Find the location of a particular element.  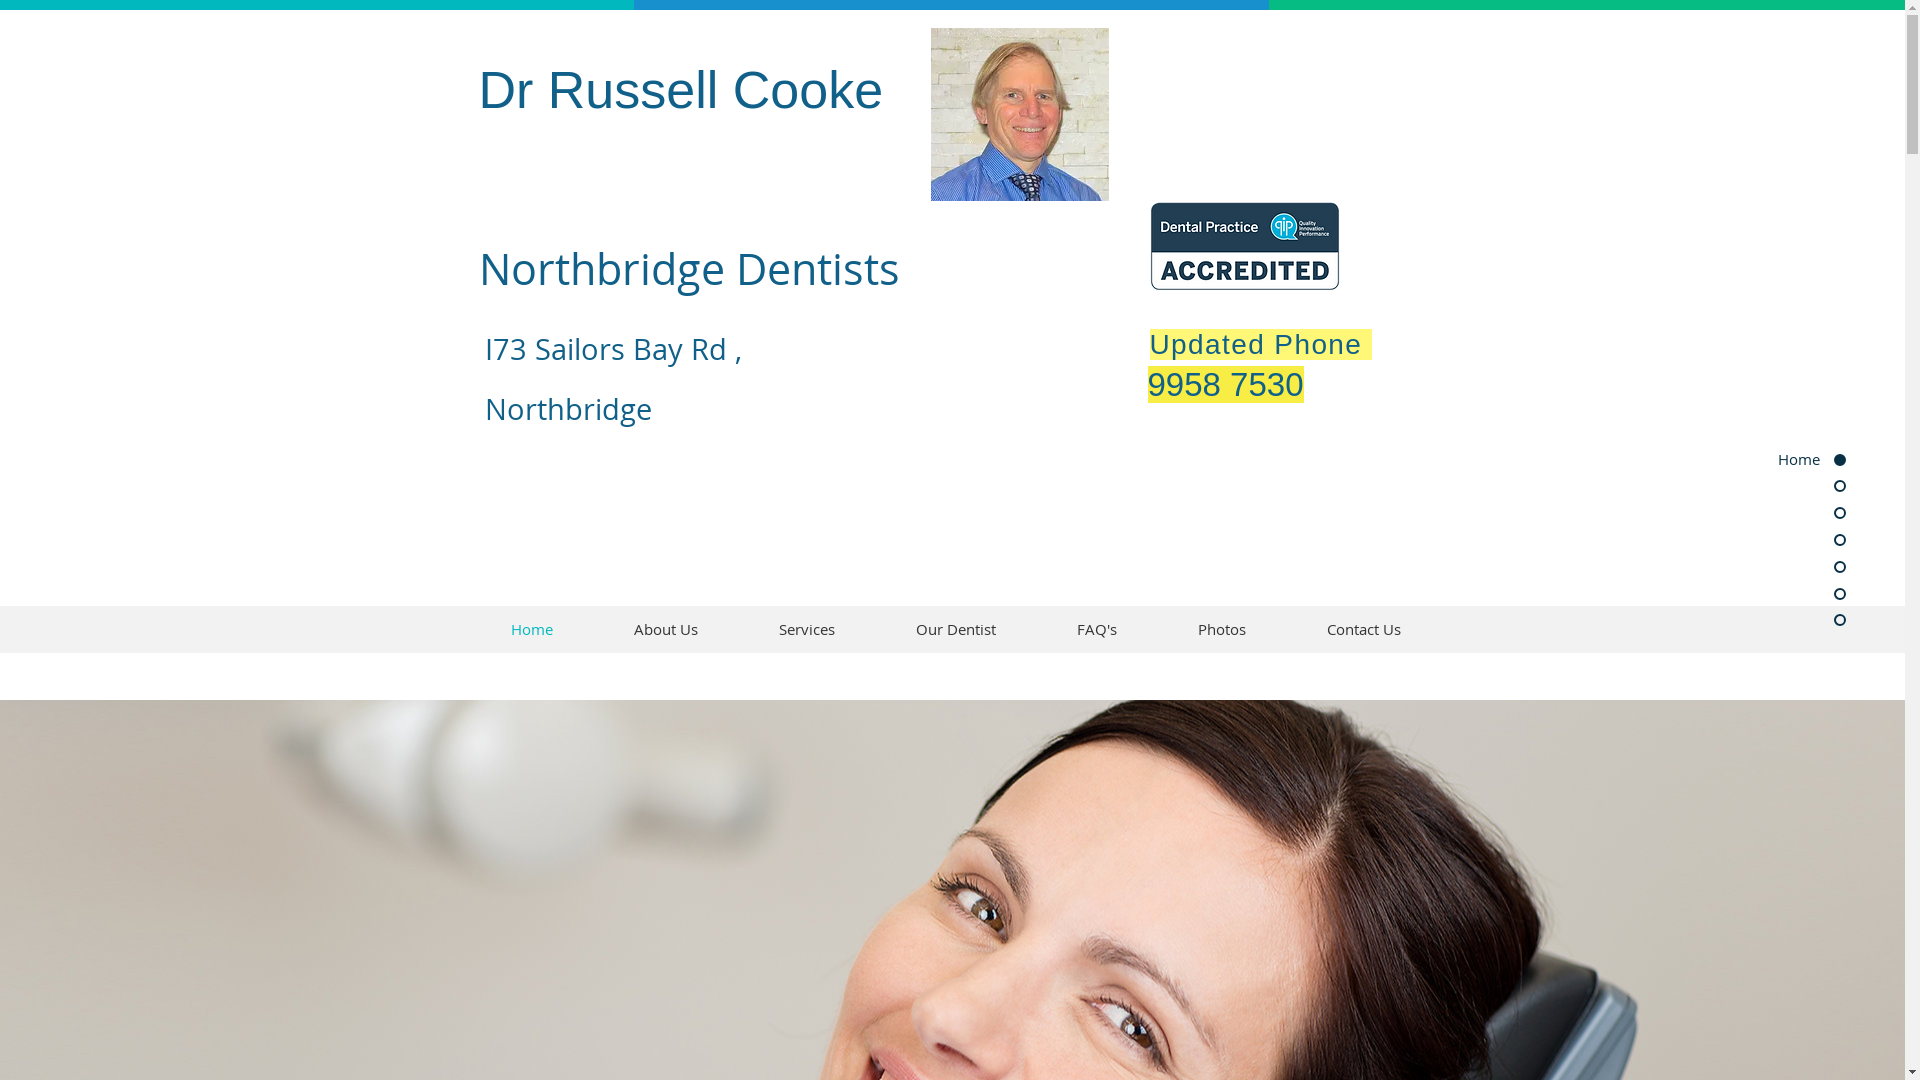

Dr Russell Cooke  is located at coordinates (688, 90).